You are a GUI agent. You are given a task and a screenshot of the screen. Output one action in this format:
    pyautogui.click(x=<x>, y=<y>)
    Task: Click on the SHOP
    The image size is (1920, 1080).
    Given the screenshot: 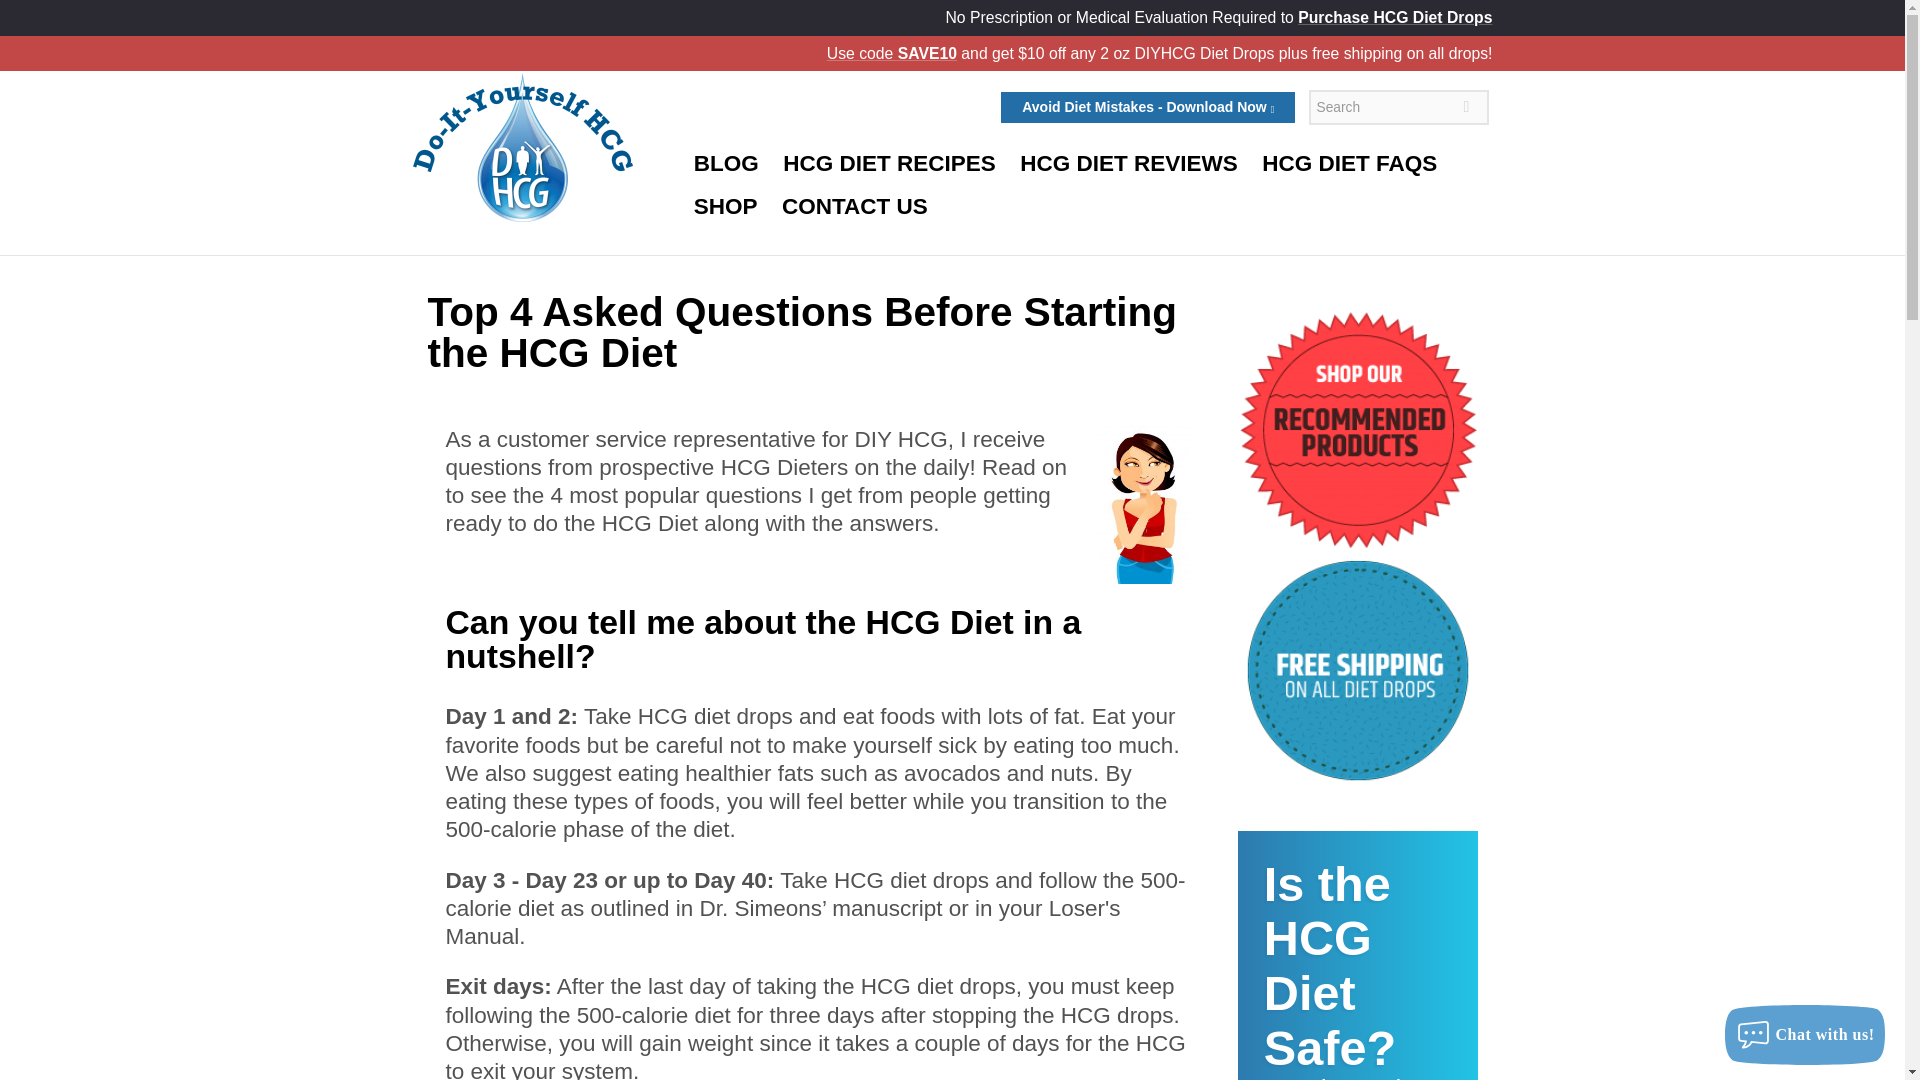 What is the action you would take?
    pyautogui.click(x=892, y=53)
    